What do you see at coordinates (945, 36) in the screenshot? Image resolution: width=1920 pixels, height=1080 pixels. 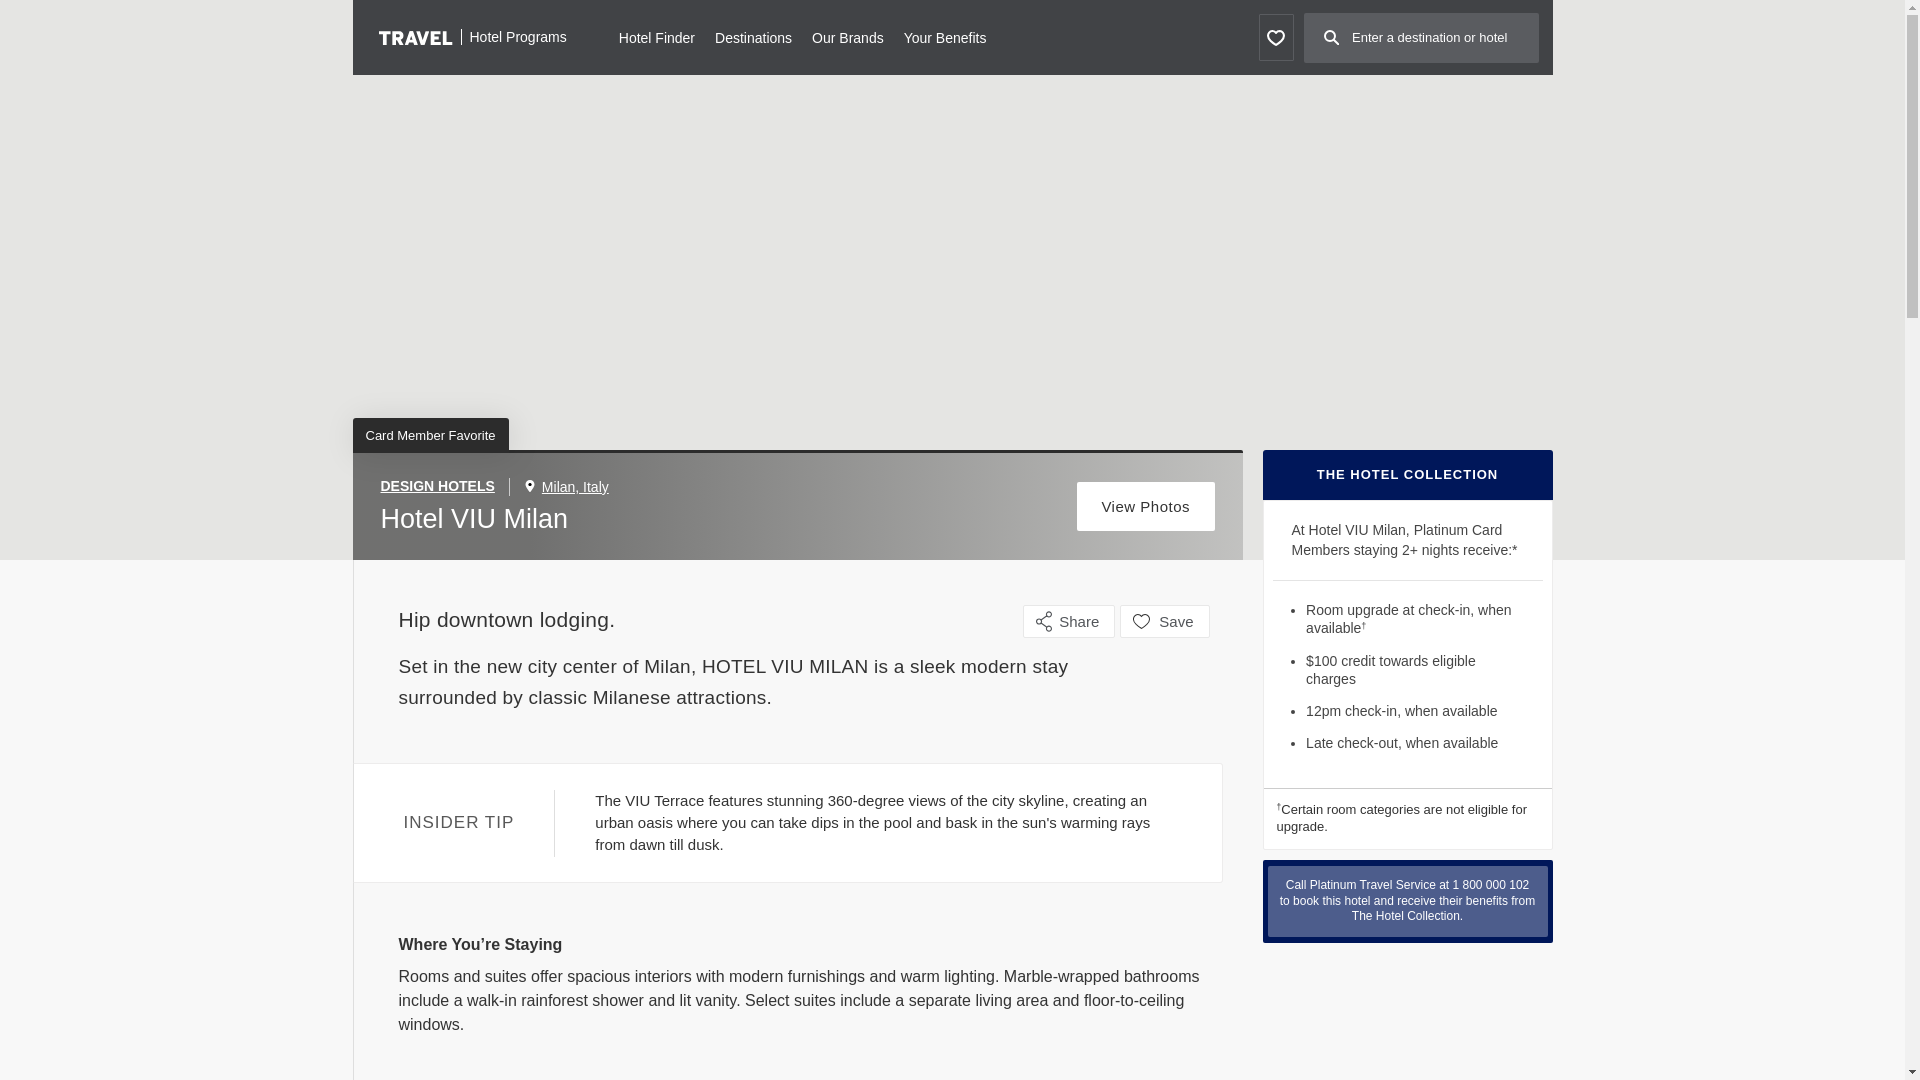 I see `Your Benefits` at bounding box center [945, 36].